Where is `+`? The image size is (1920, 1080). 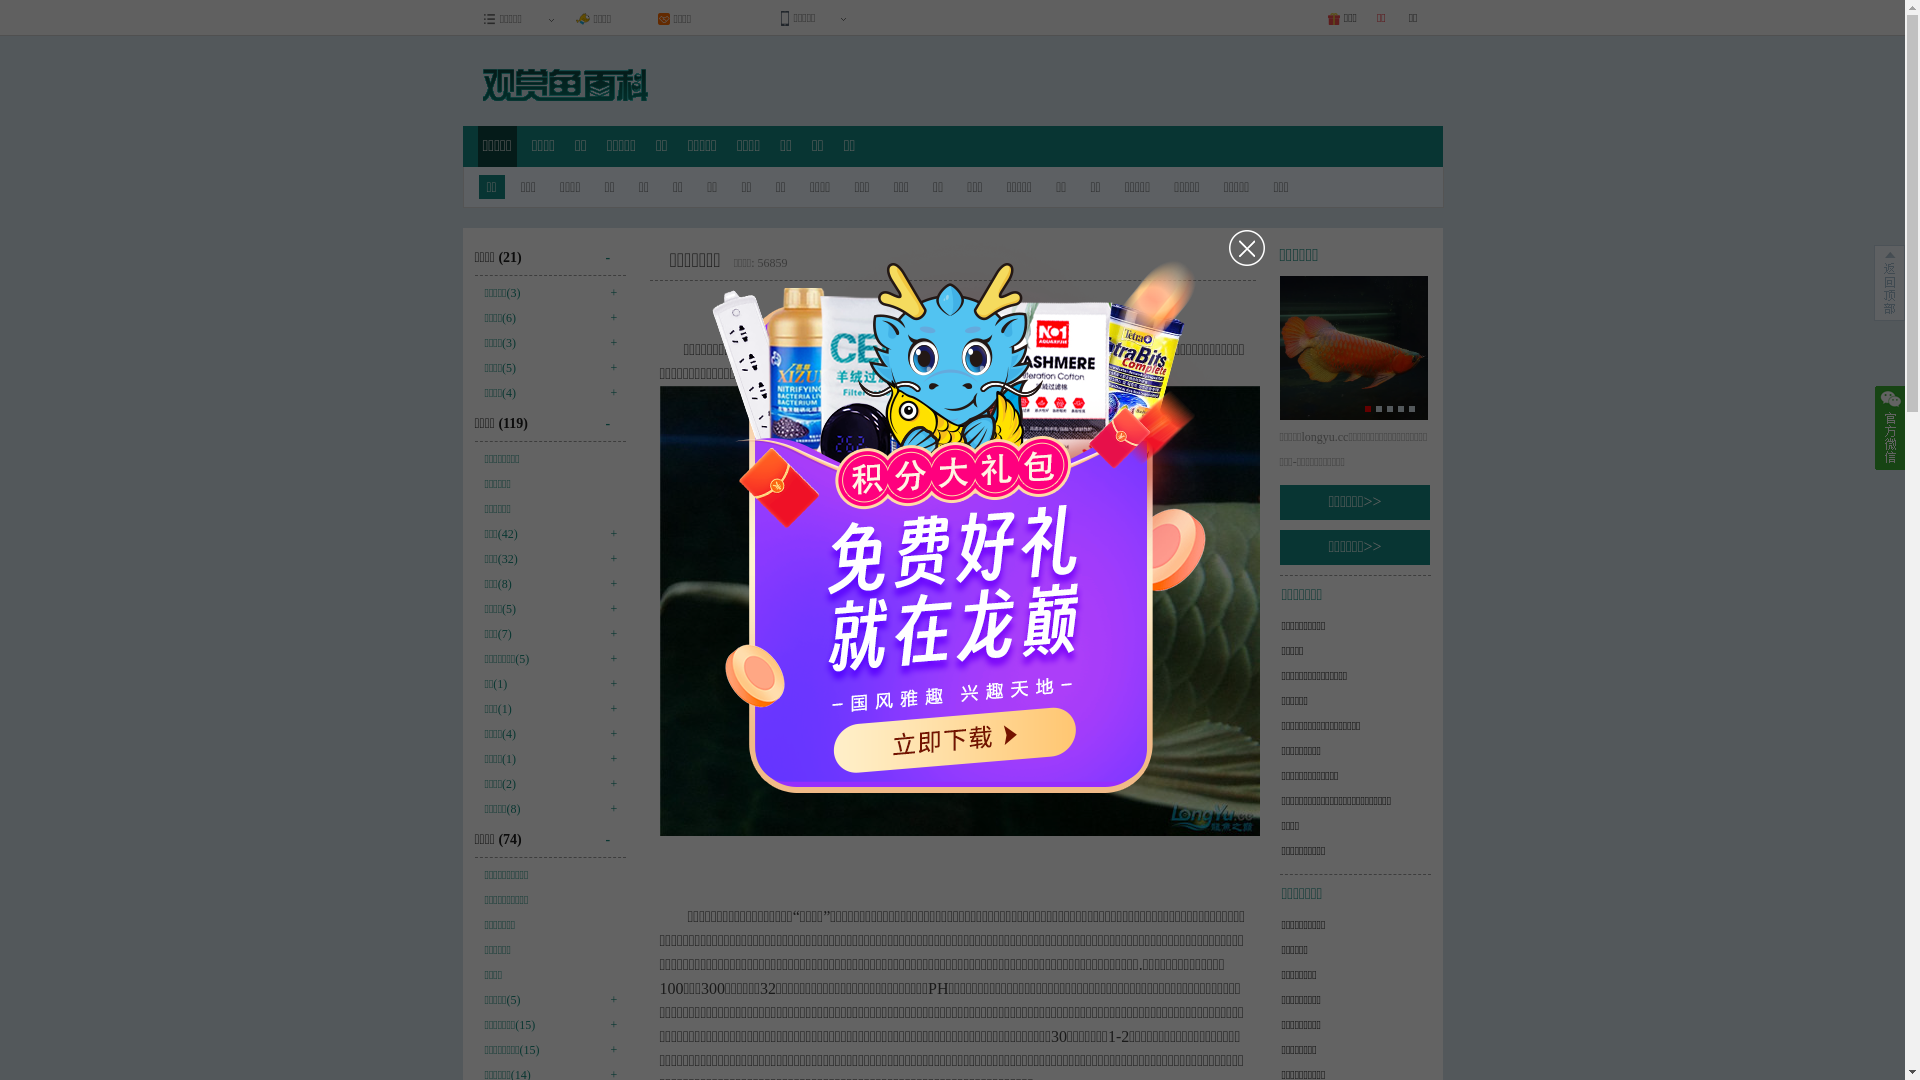 + is located at coordinates (610, 632).